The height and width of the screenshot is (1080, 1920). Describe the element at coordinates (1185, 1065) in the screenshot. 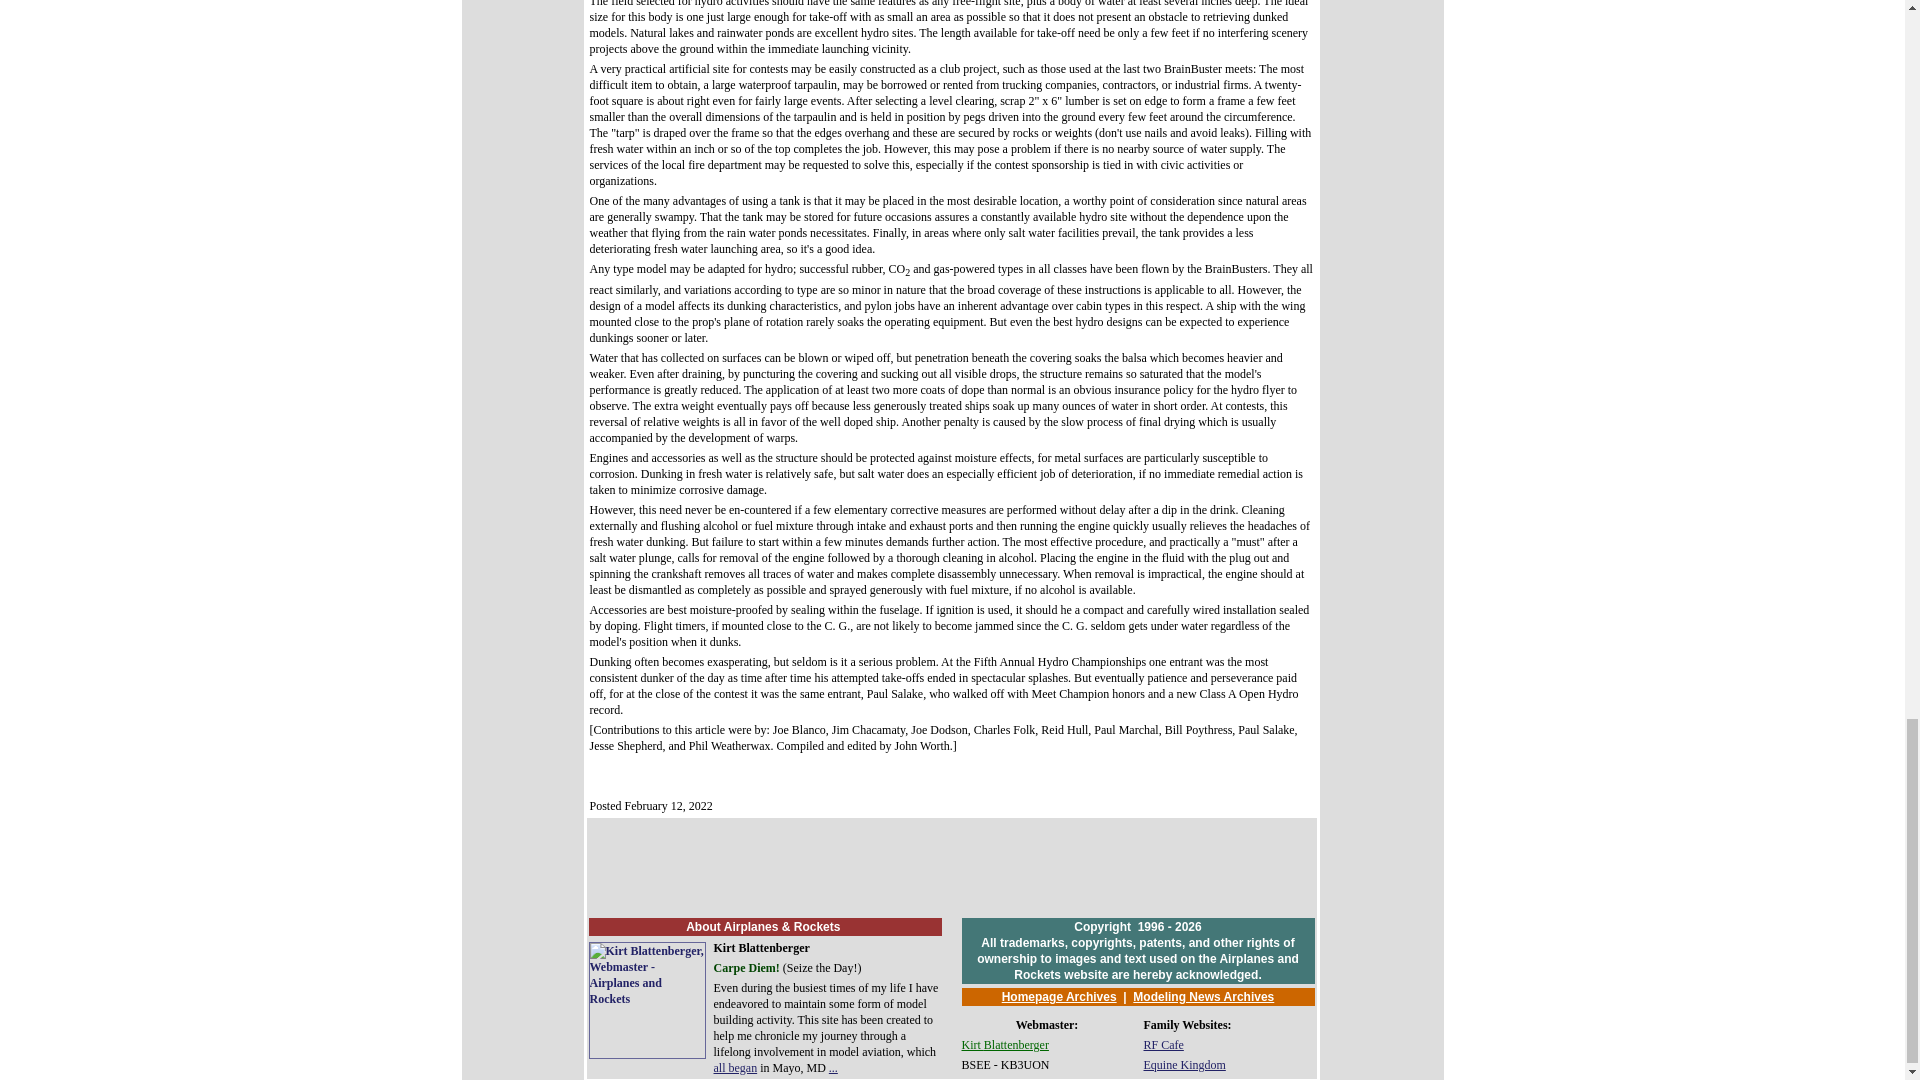

I see `Our daughter, Sally's, horse riding website` at that location.